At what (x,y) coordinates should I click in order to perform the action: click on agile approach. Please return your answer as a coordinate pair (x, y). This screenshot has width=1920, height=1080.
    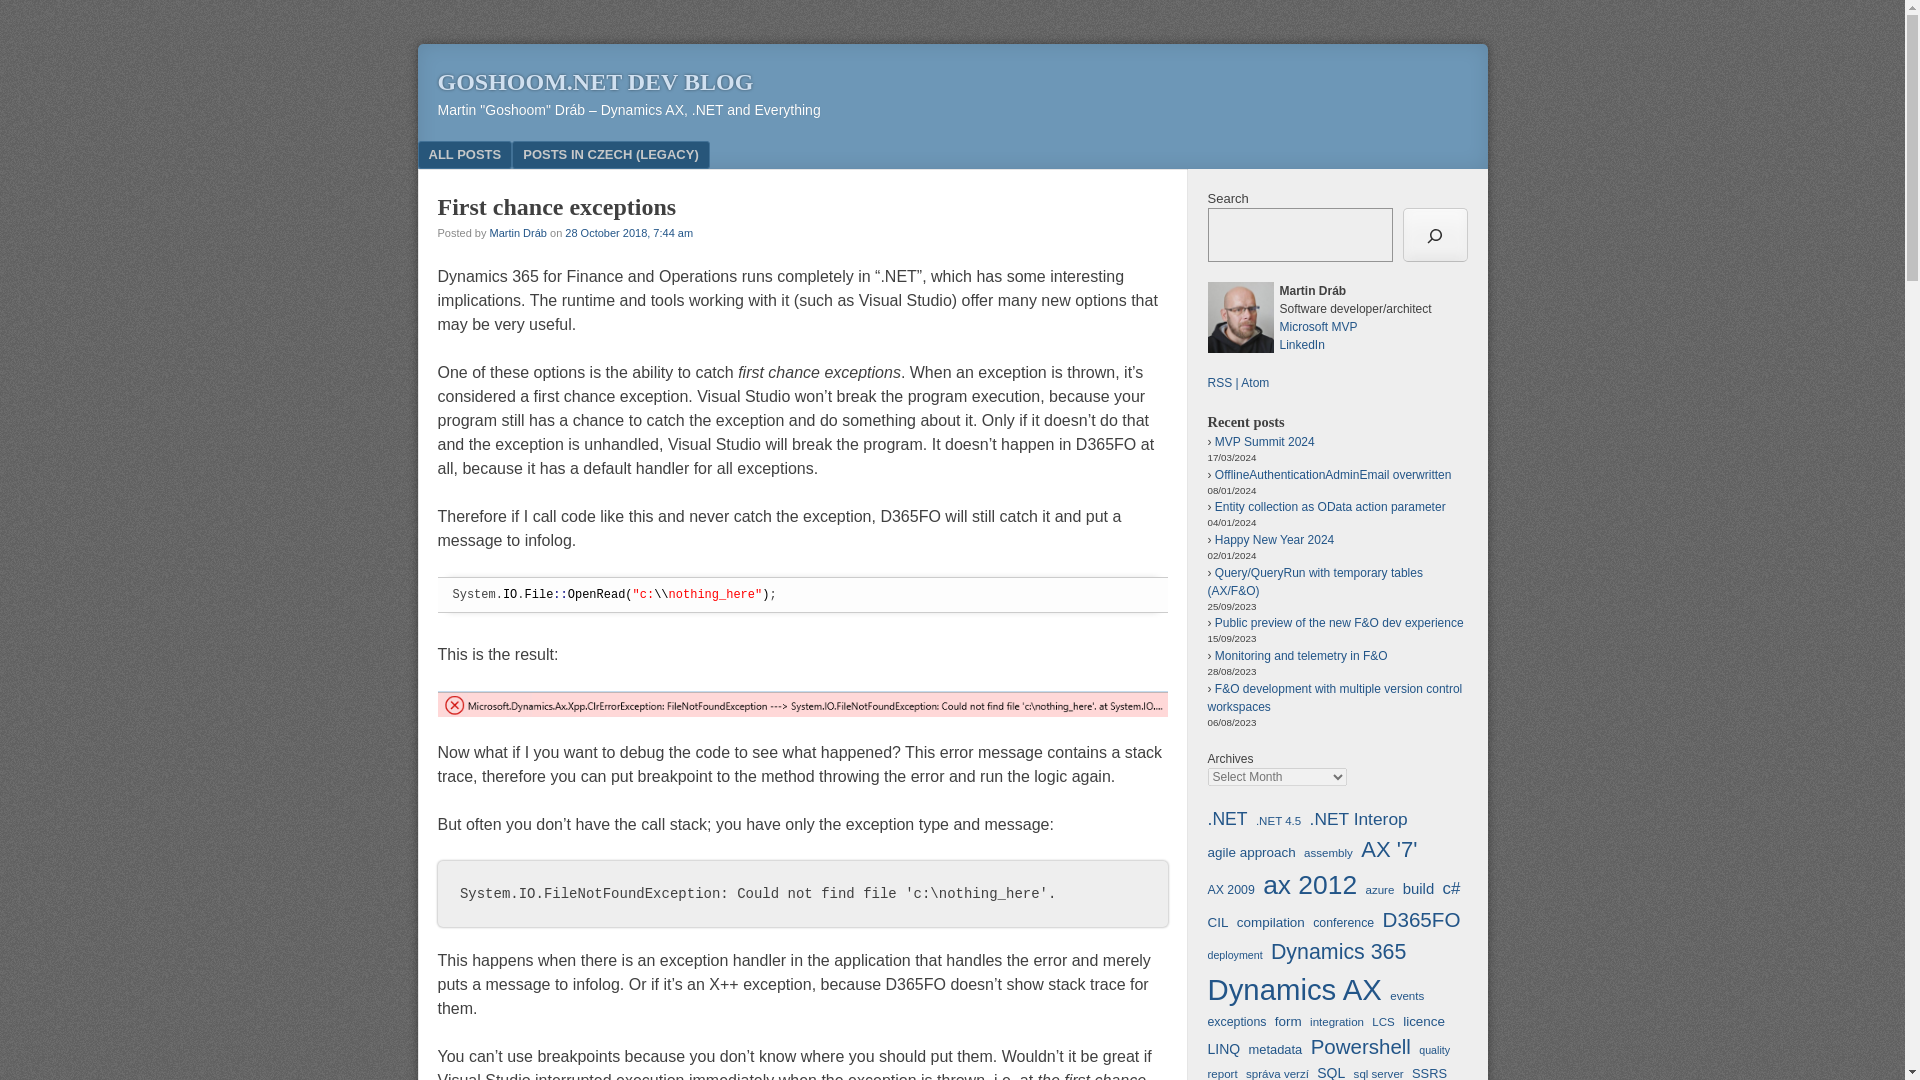
    Looking at the image, I should click on (1252, 852).